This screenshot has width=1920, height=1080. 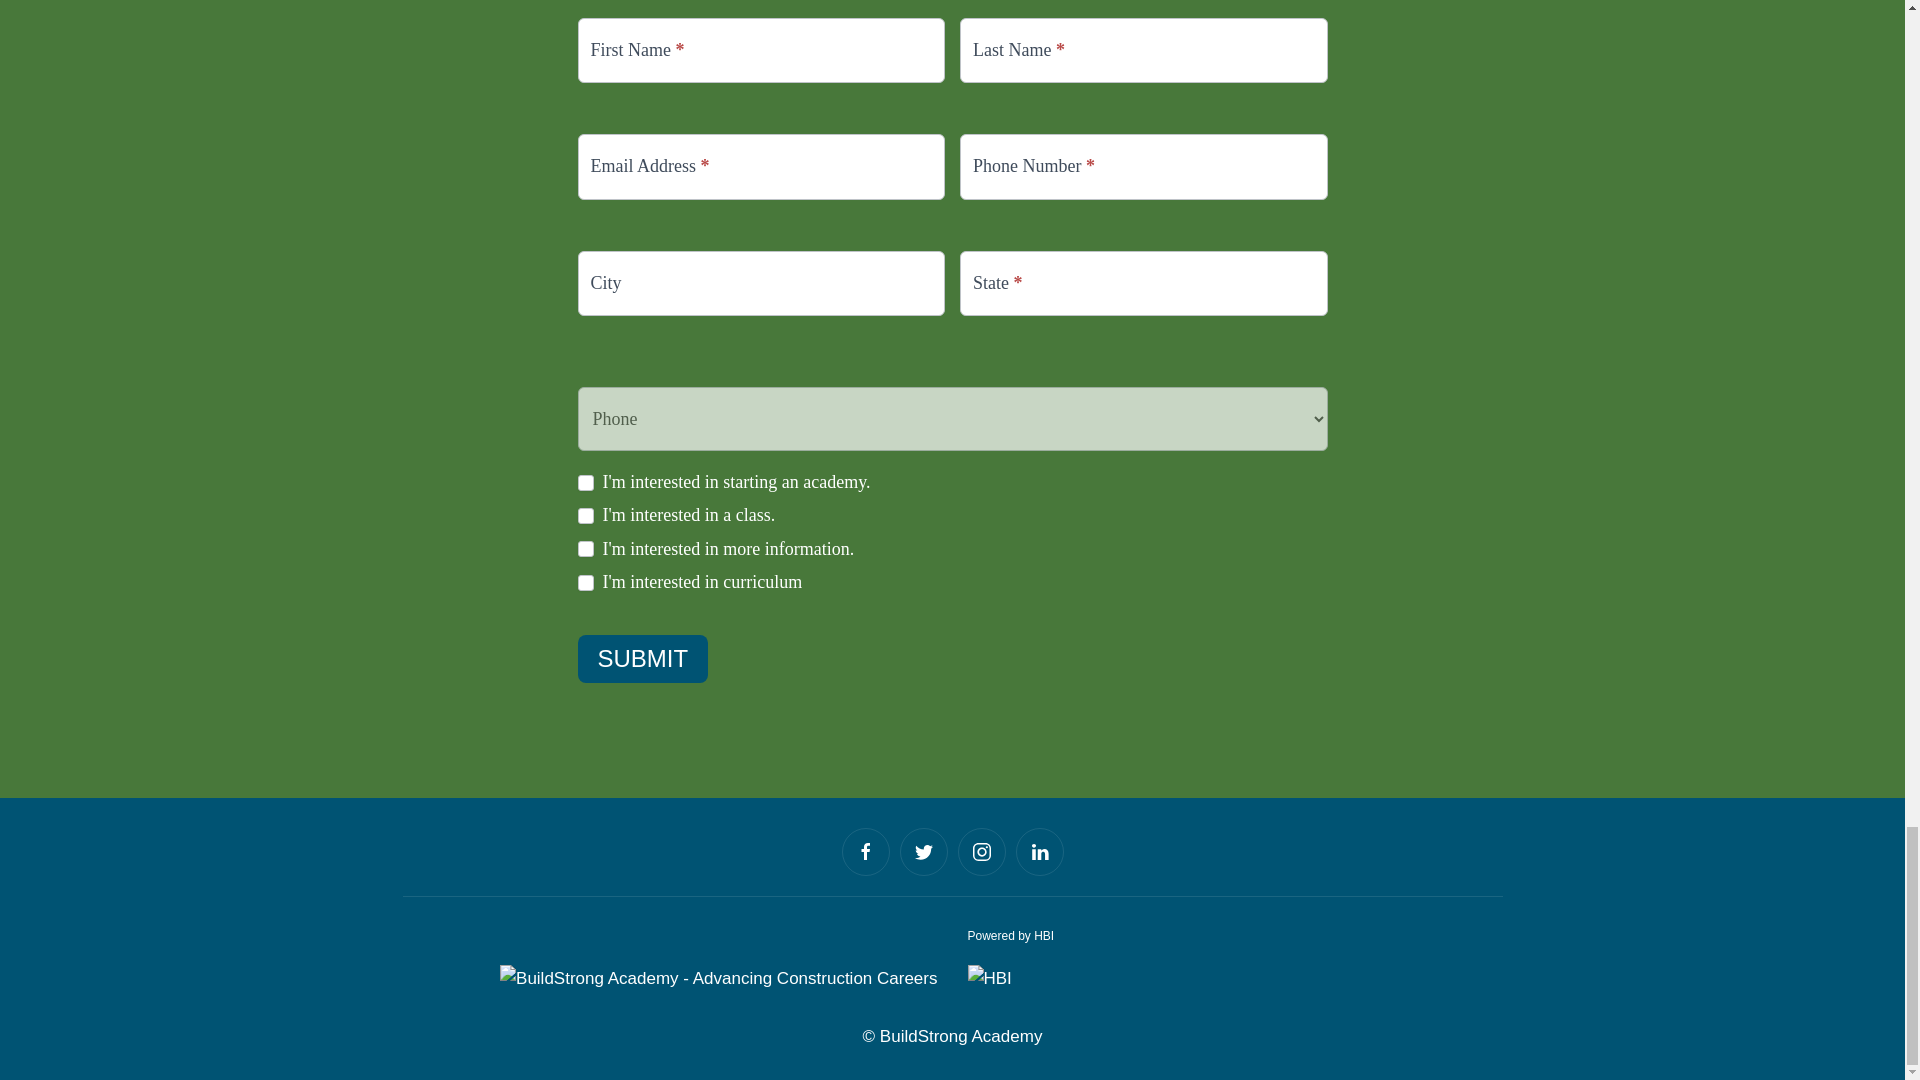 I want to click on I'm interested in a class., so click(x=585, y=515).